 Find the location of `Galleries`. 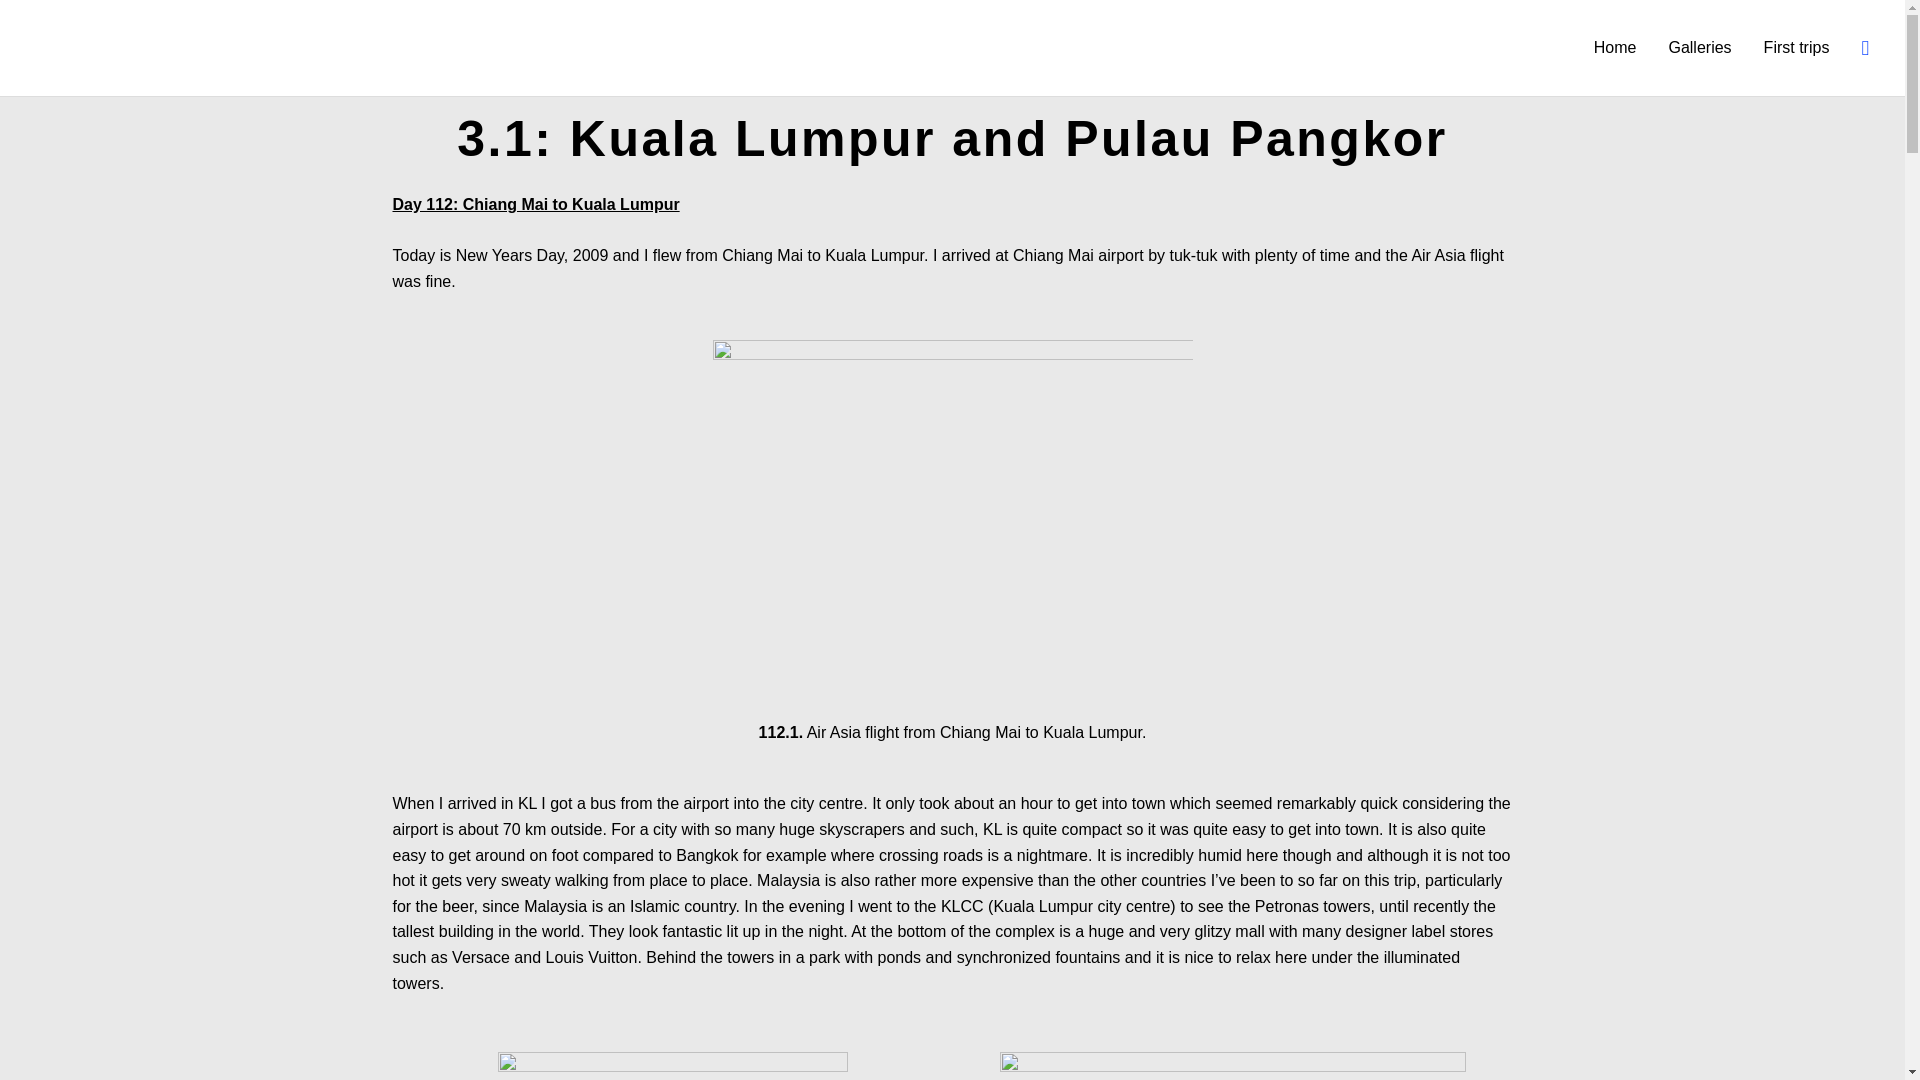

Galleries is located at coordinates (1699, 48).